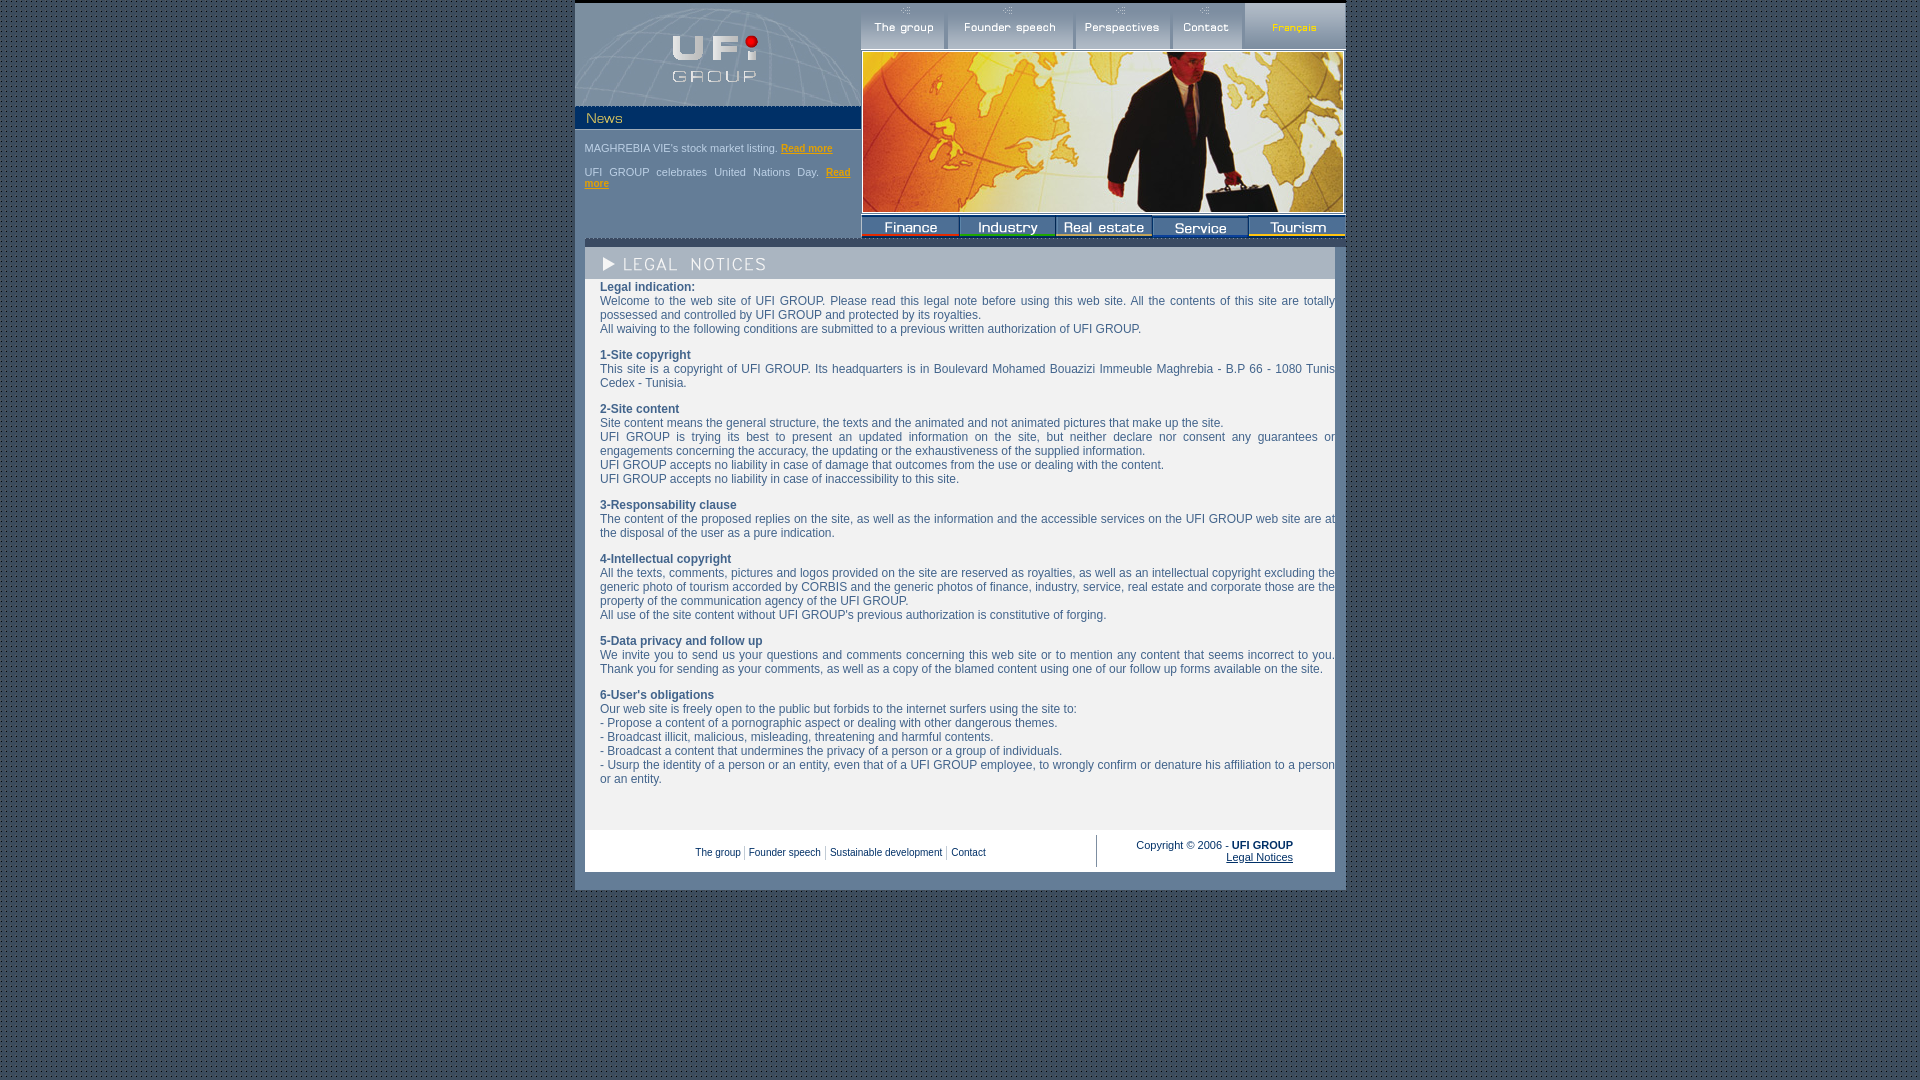 This screenshot has height=1080, width=1920. Describe the element at coordinates (1259, 856) in the screenshot. I see `Legal Notices` at that location.